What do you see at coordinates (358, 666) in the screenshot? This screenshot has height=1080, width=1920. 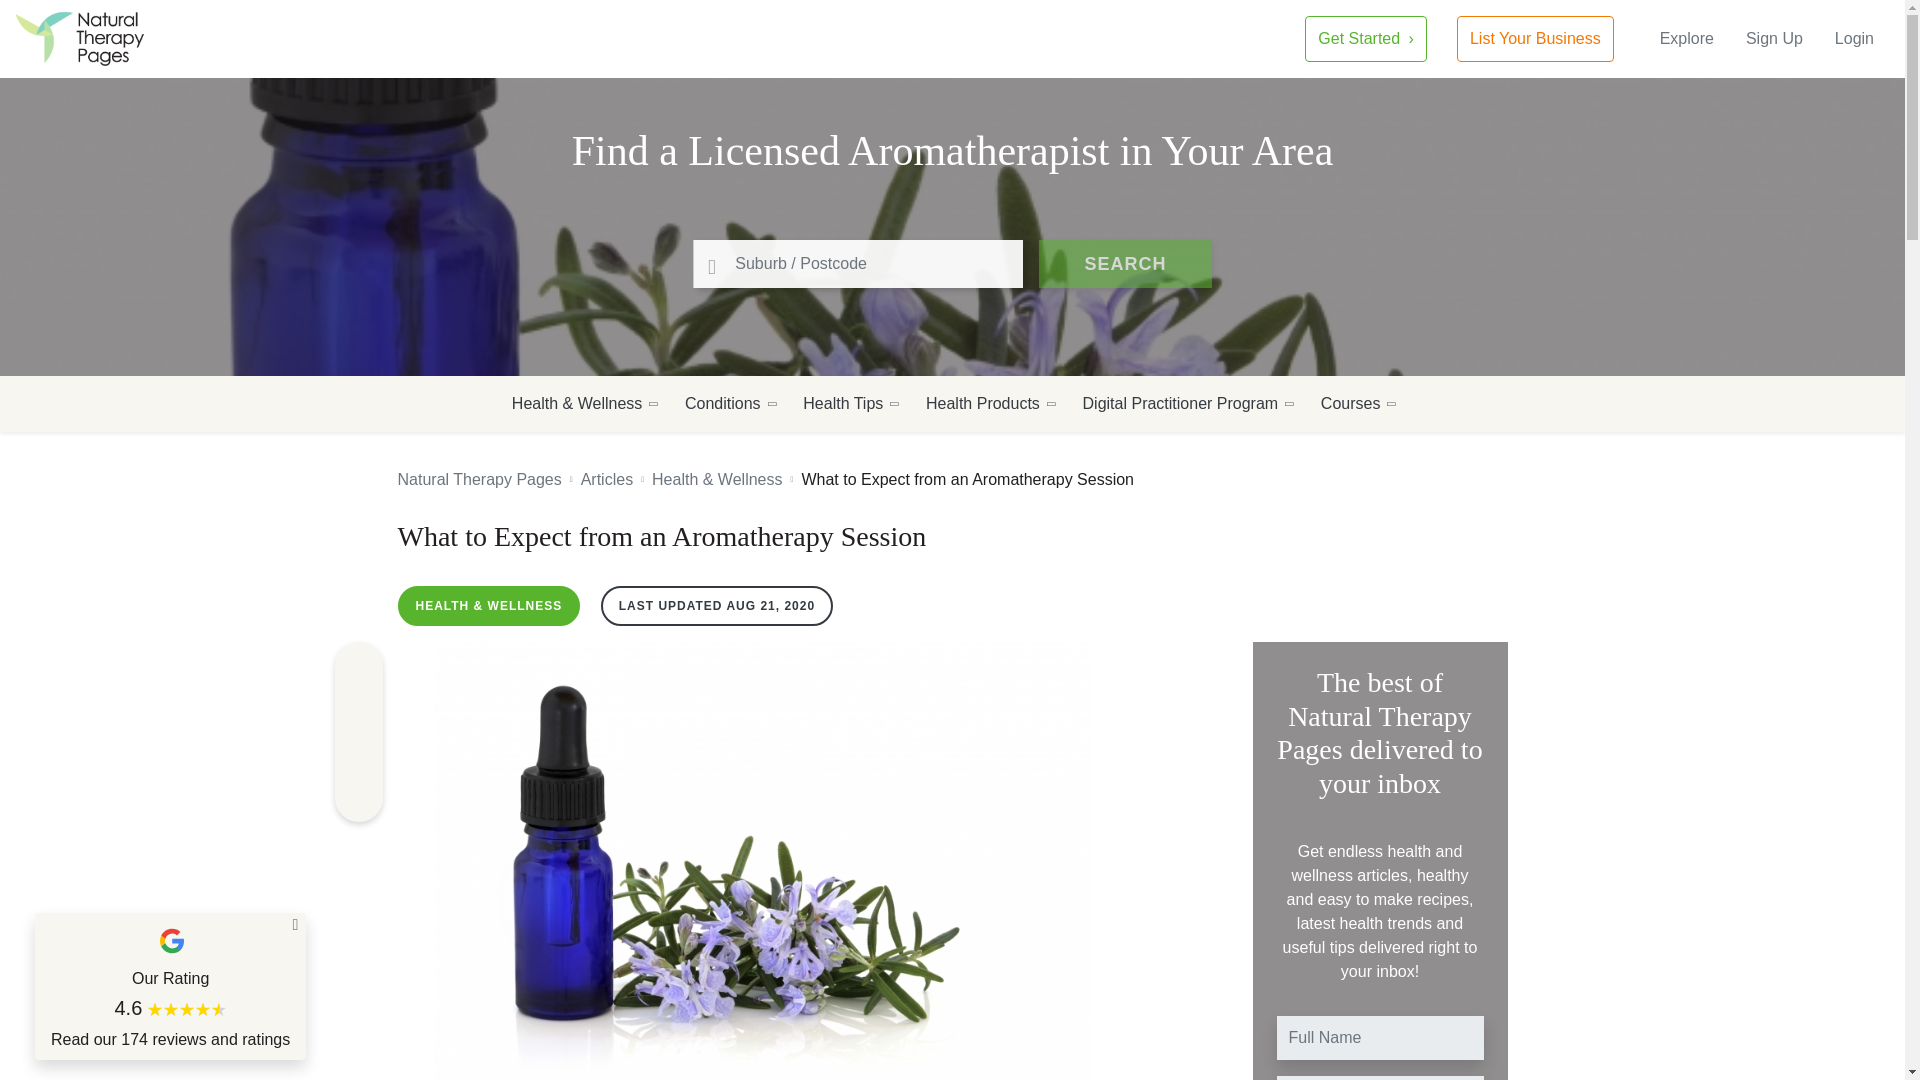 I see `global.social.shareFacebook` at bounding box center [358, 666].